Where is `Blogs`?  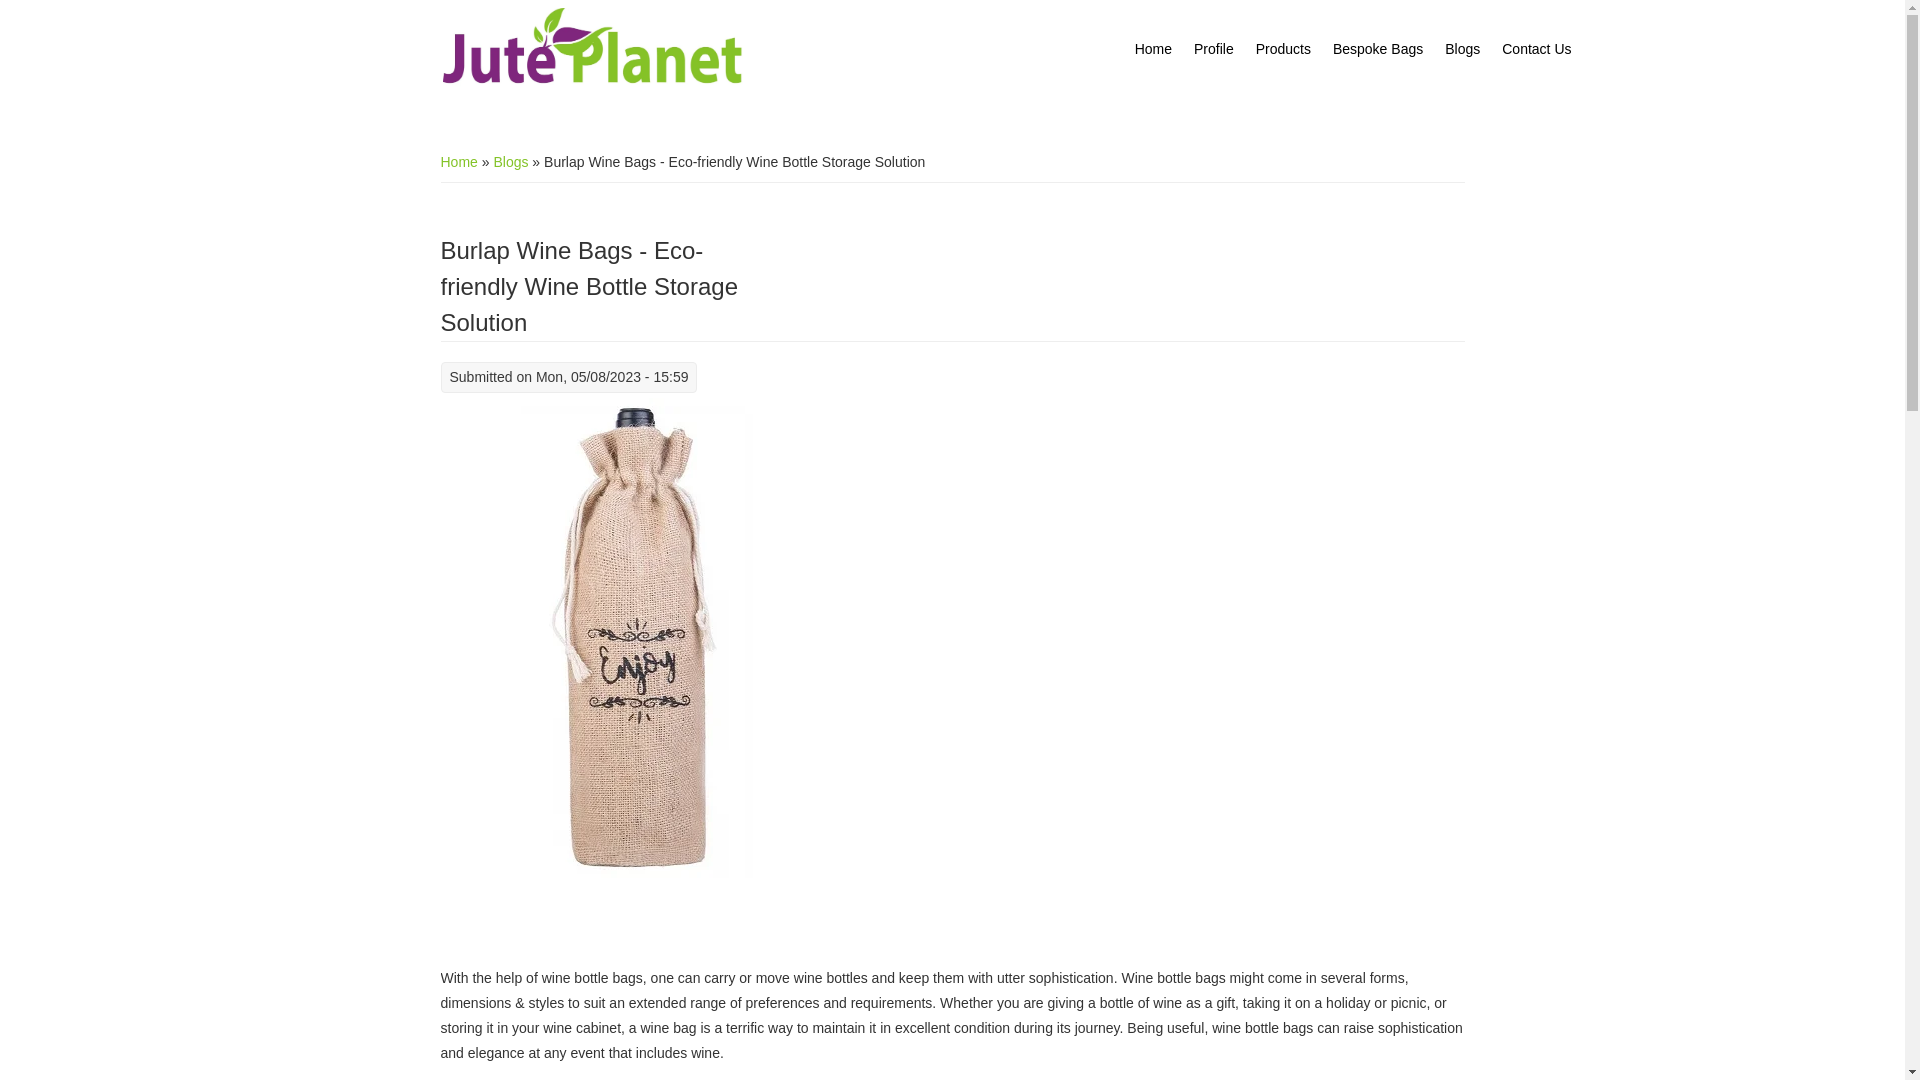
Blogs is located at coordinates (510, 162).